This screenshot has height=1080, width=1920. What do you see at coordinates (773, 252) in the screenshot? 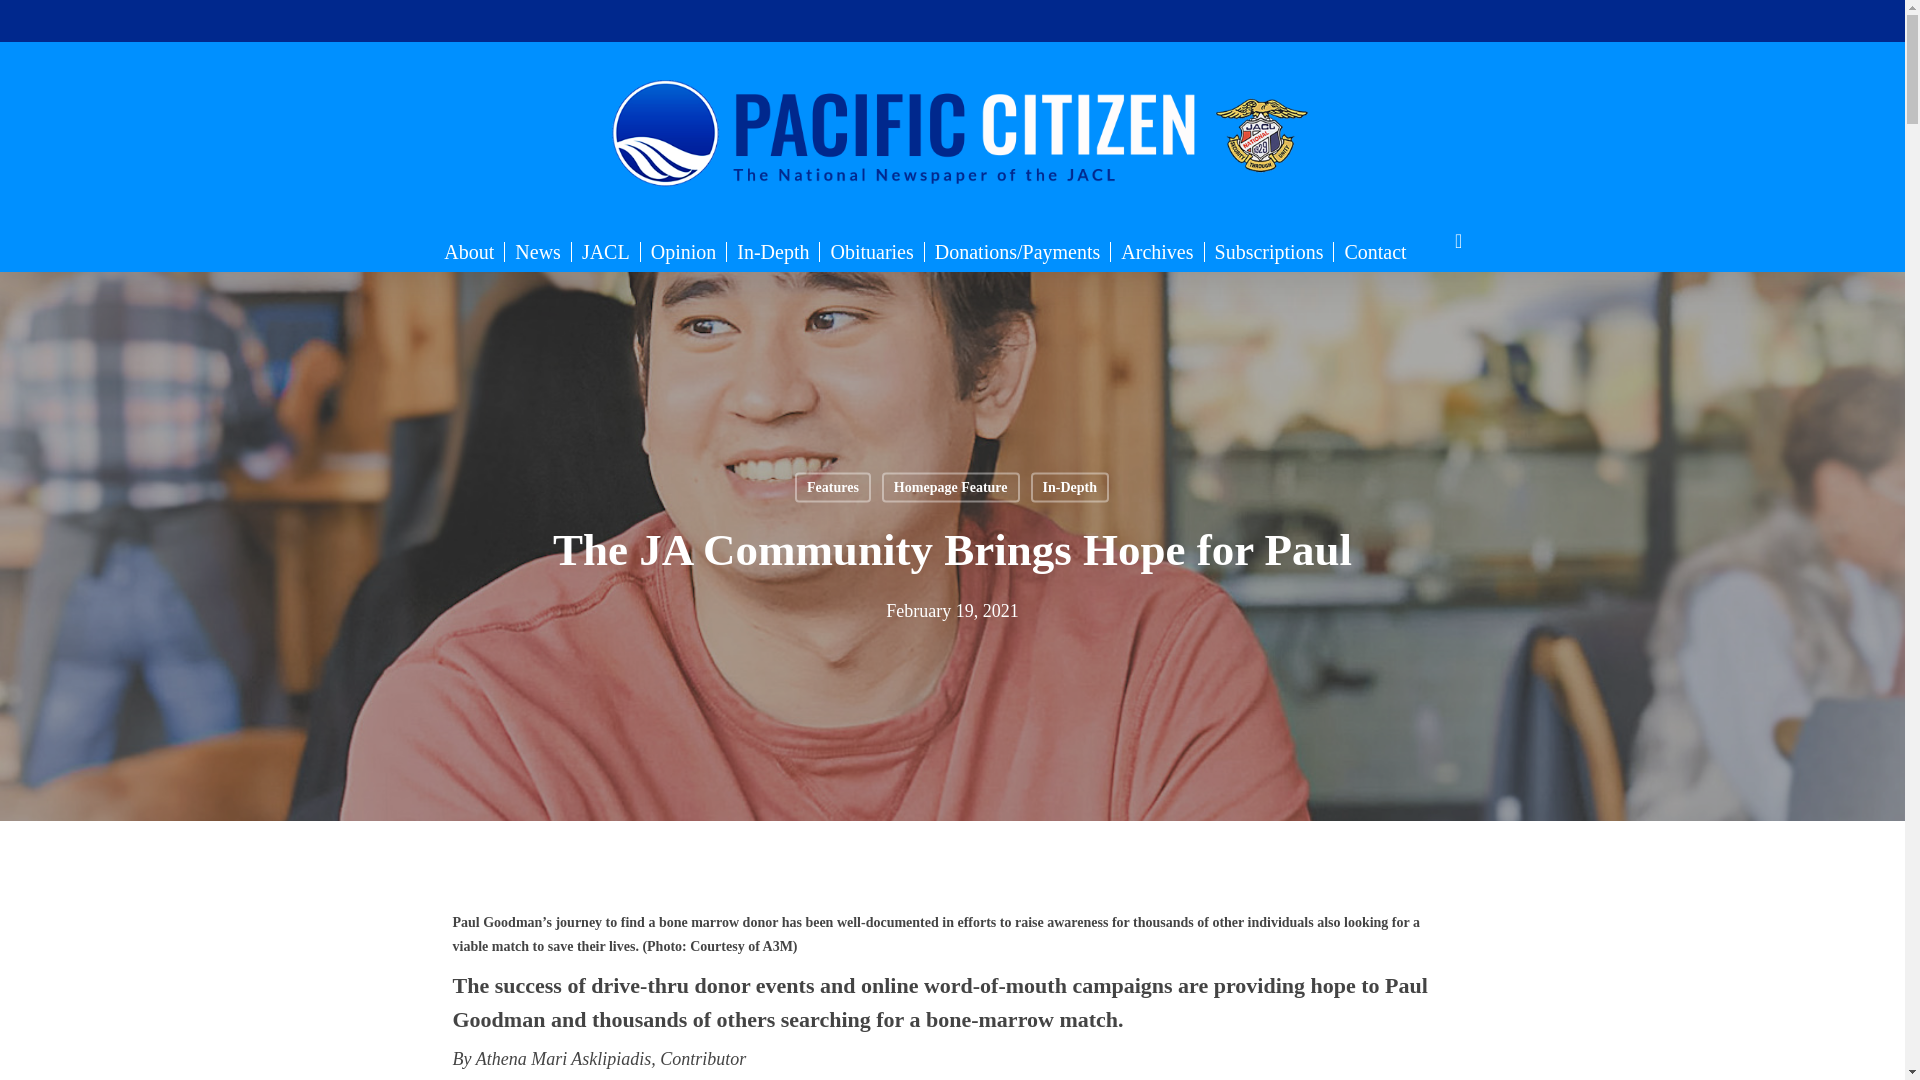
I see `In-Depth` at bounding box center [773, 252].